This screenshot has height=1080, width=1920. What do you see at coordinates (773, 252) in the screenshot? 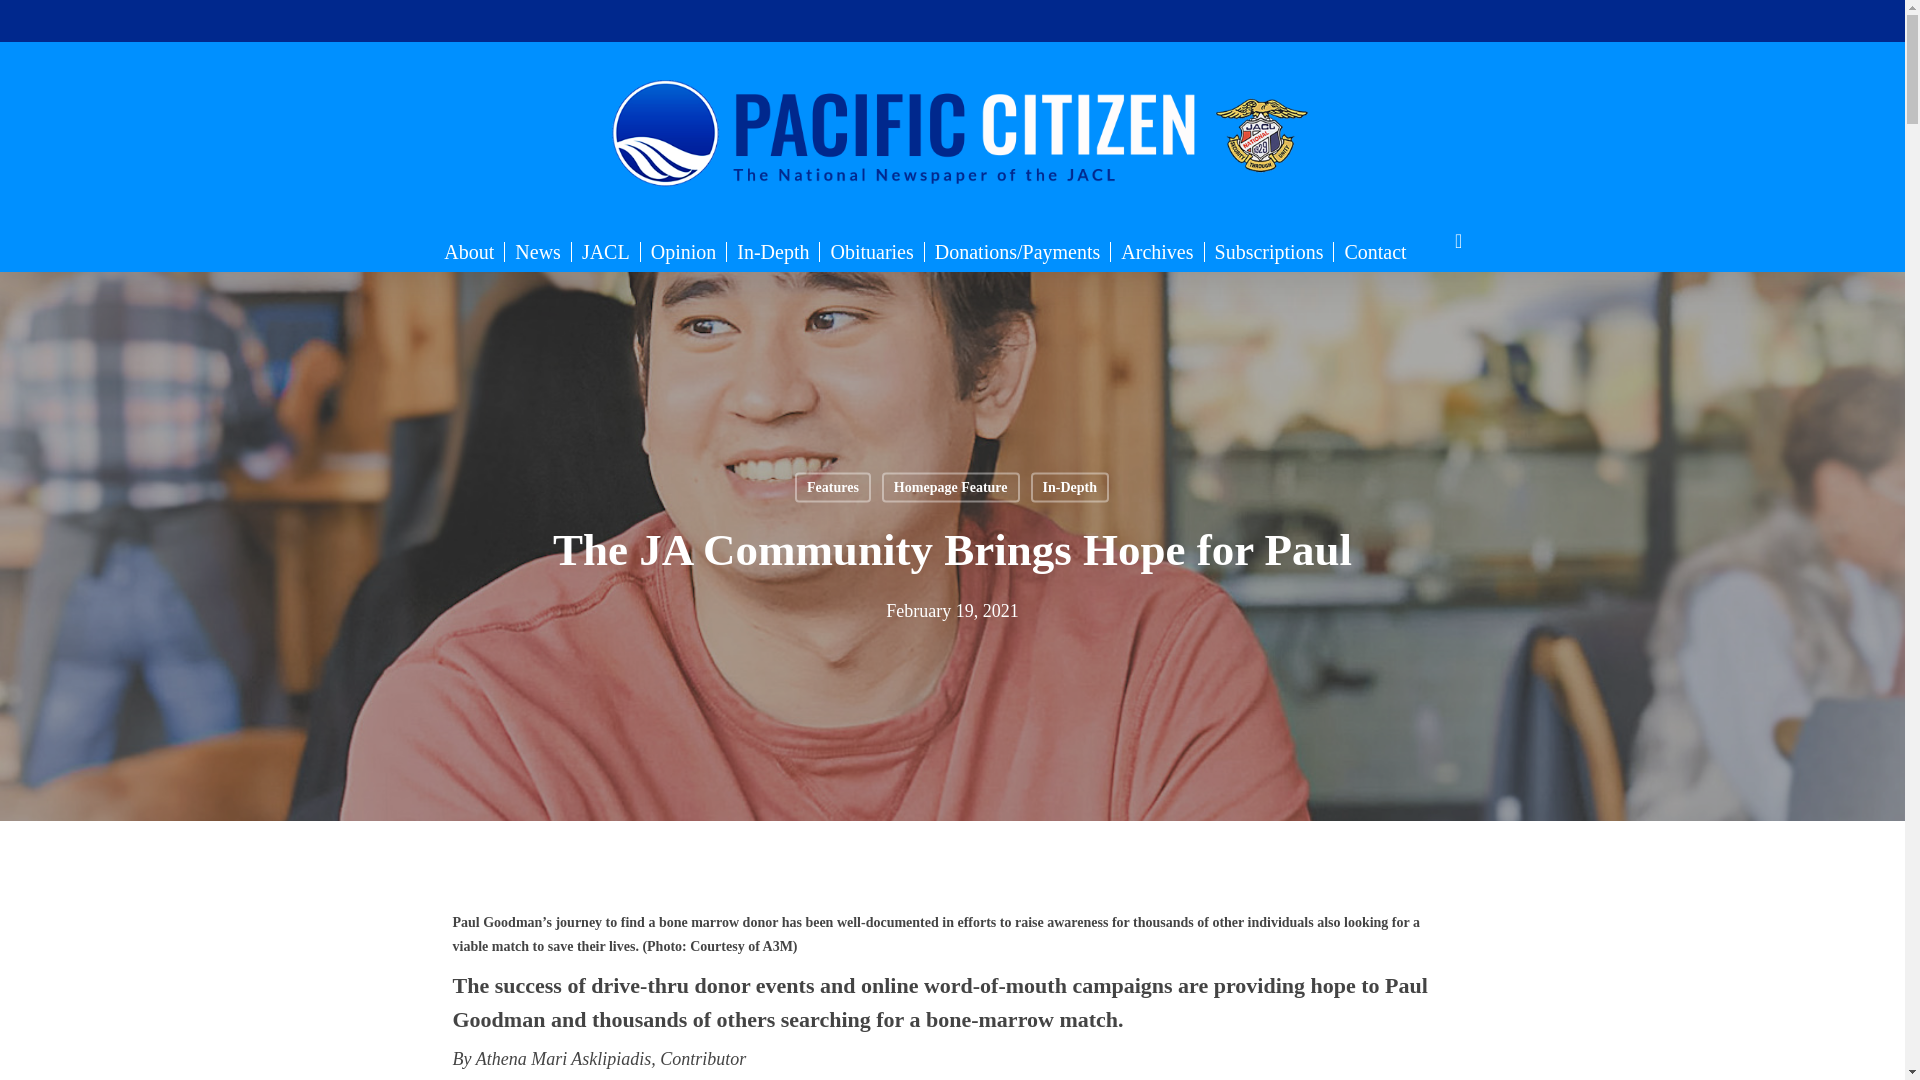
I see `In-Depth` at bounding box center [773, 252].